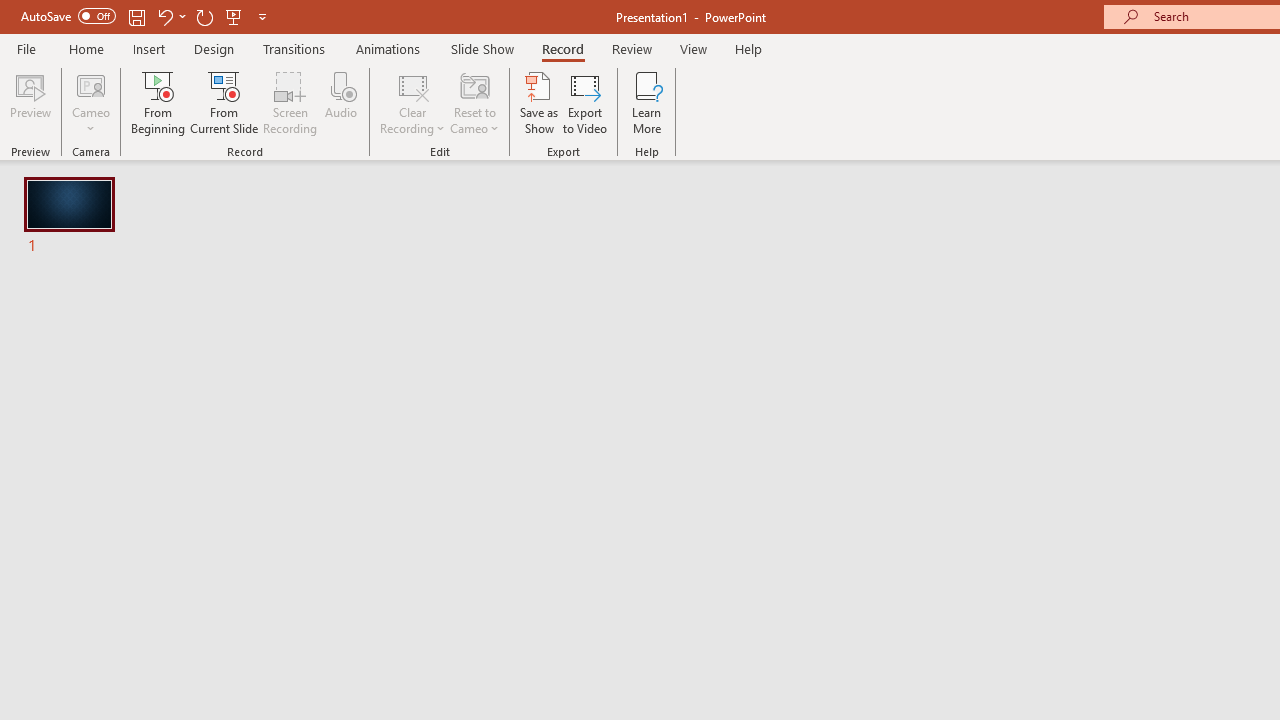 Image resolution: width=1280 pixels, height=720 pixels. I want to click on Screen Recording, so click(290, 102).